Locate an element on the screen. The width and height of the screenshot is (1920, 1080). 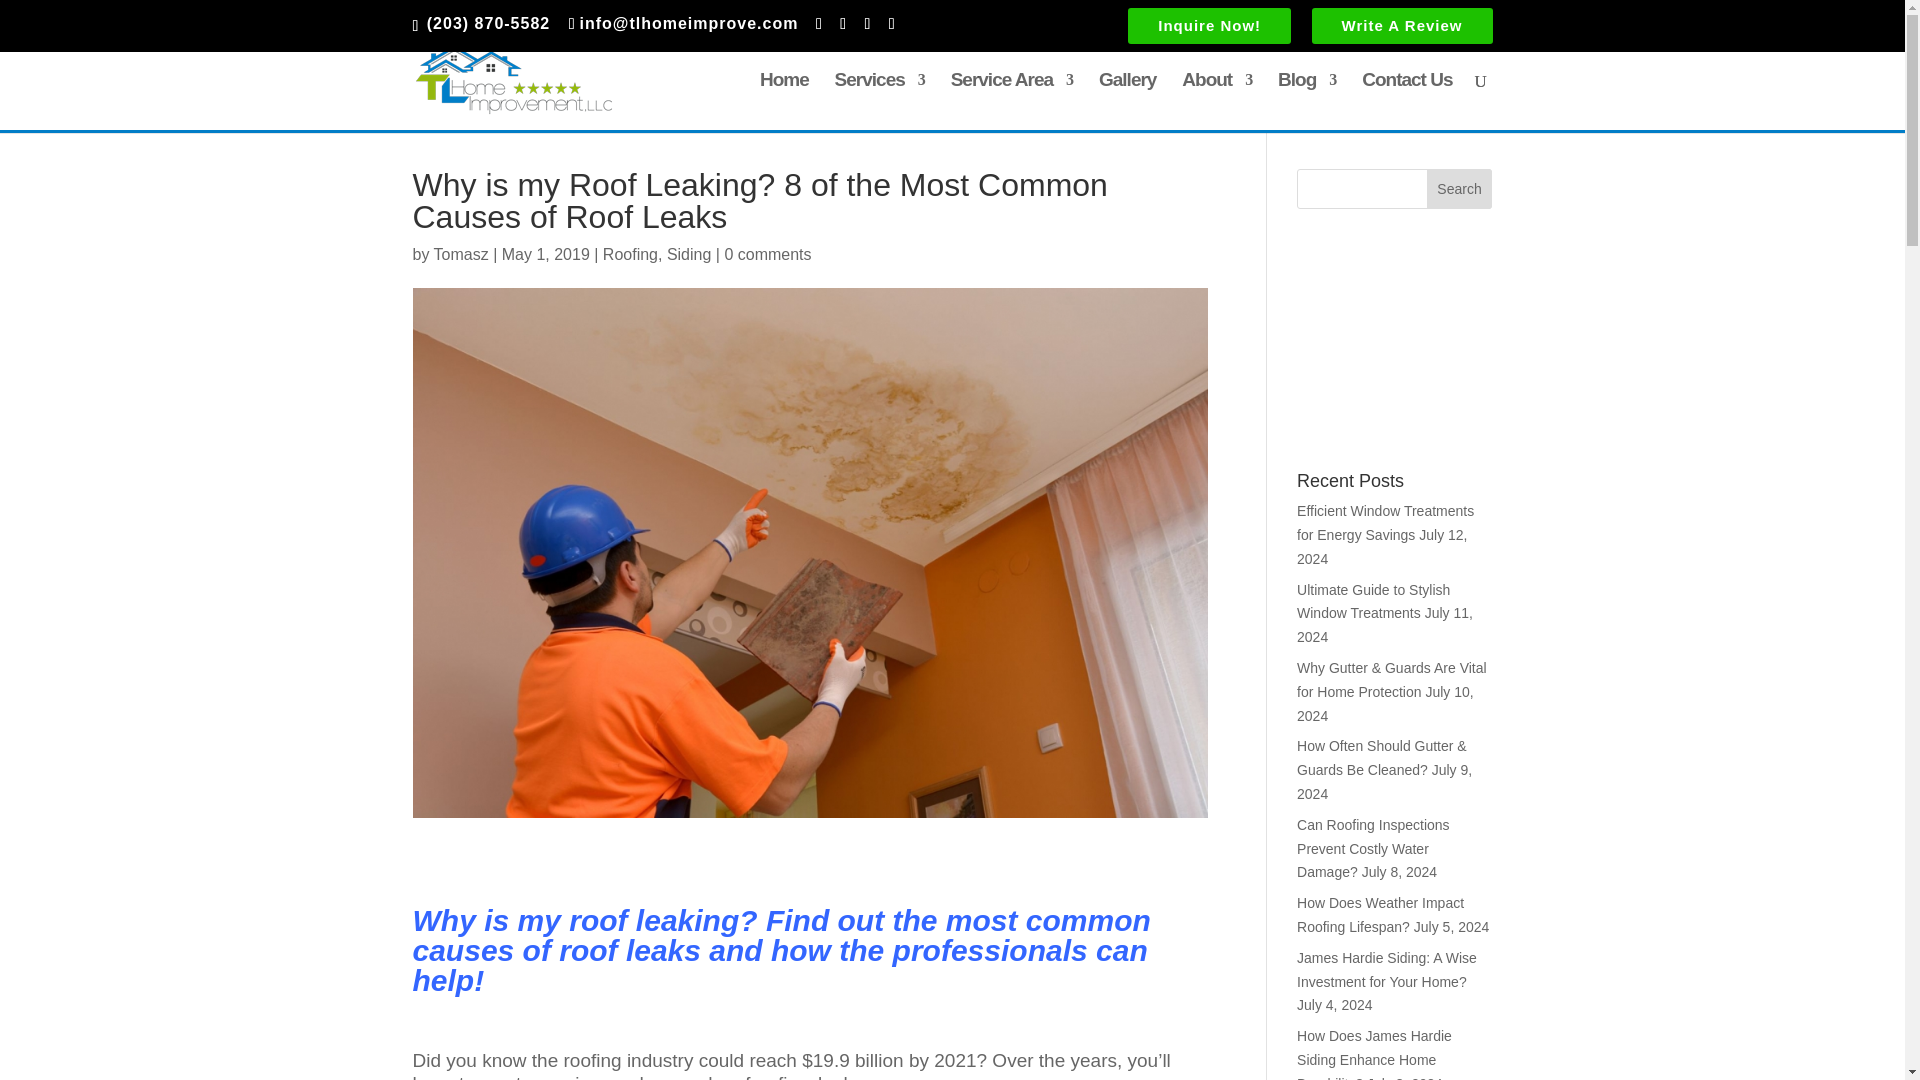
0 comments is located at coordinates (766, 254).